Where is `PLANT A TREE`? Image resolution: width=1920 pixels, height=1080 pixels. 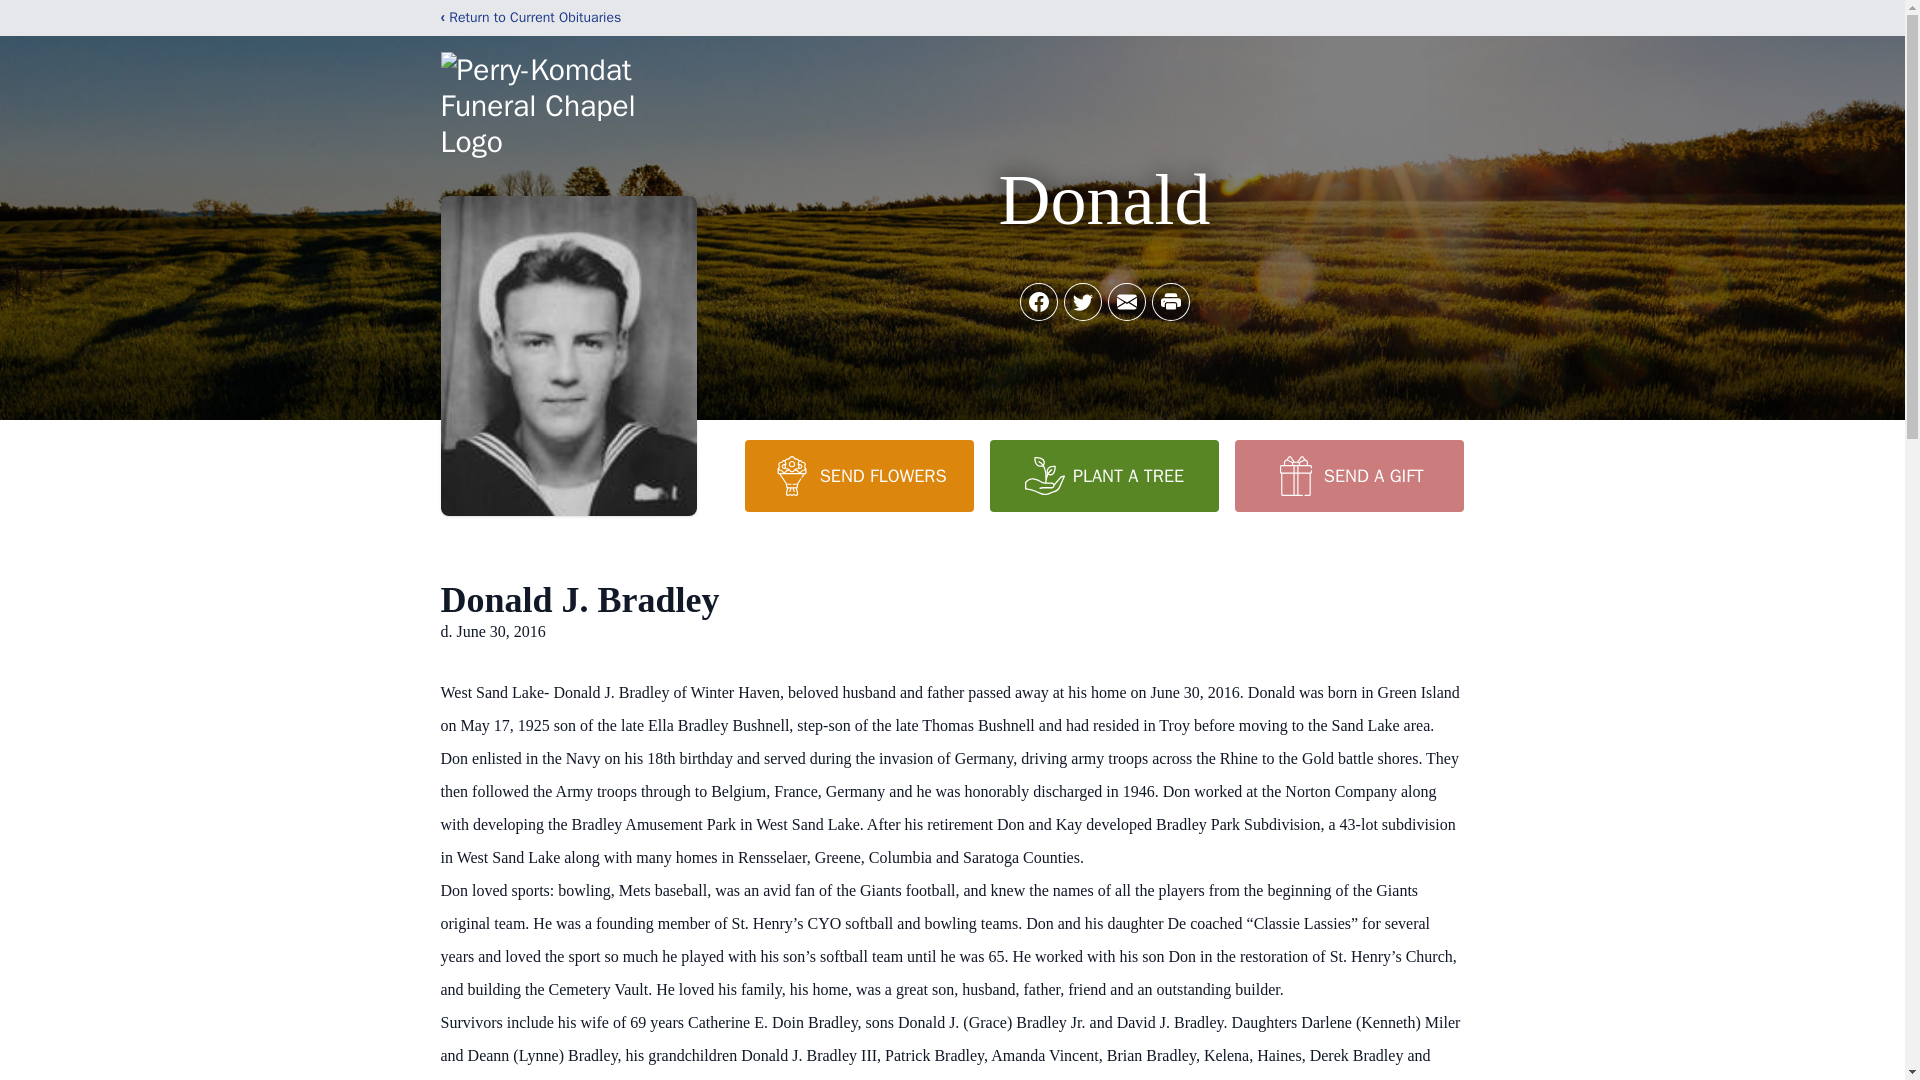 PLANT A TREE is located at coordinates (1104, 475).